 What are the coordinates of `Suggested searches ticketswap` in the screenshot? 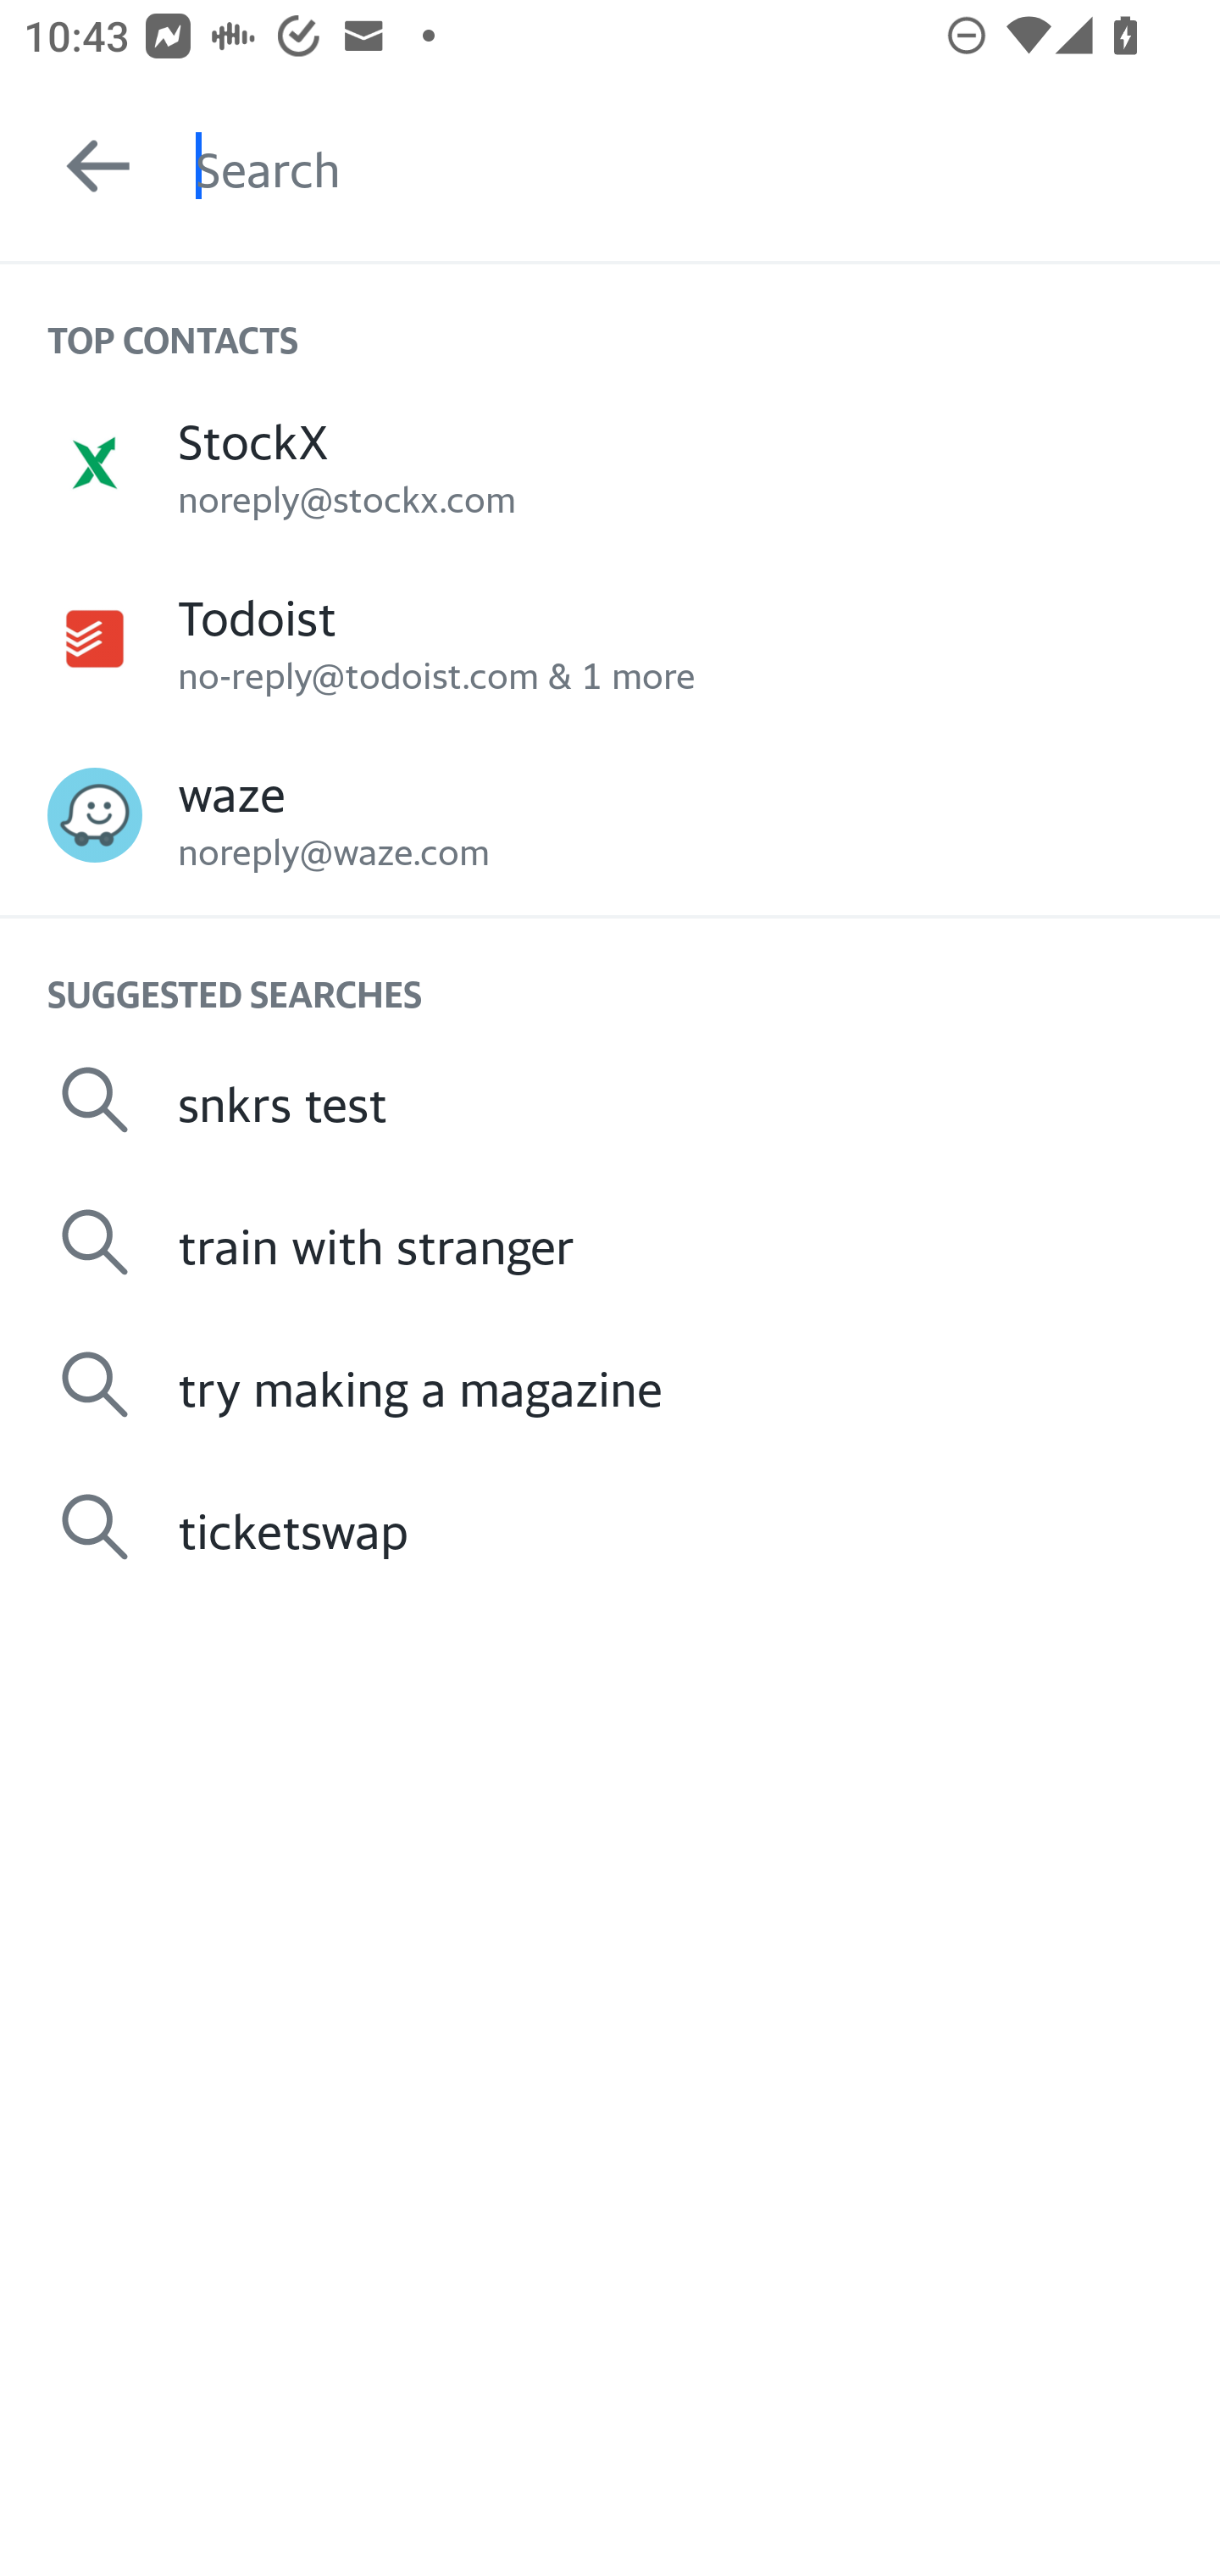 It's located at (610, 1525).